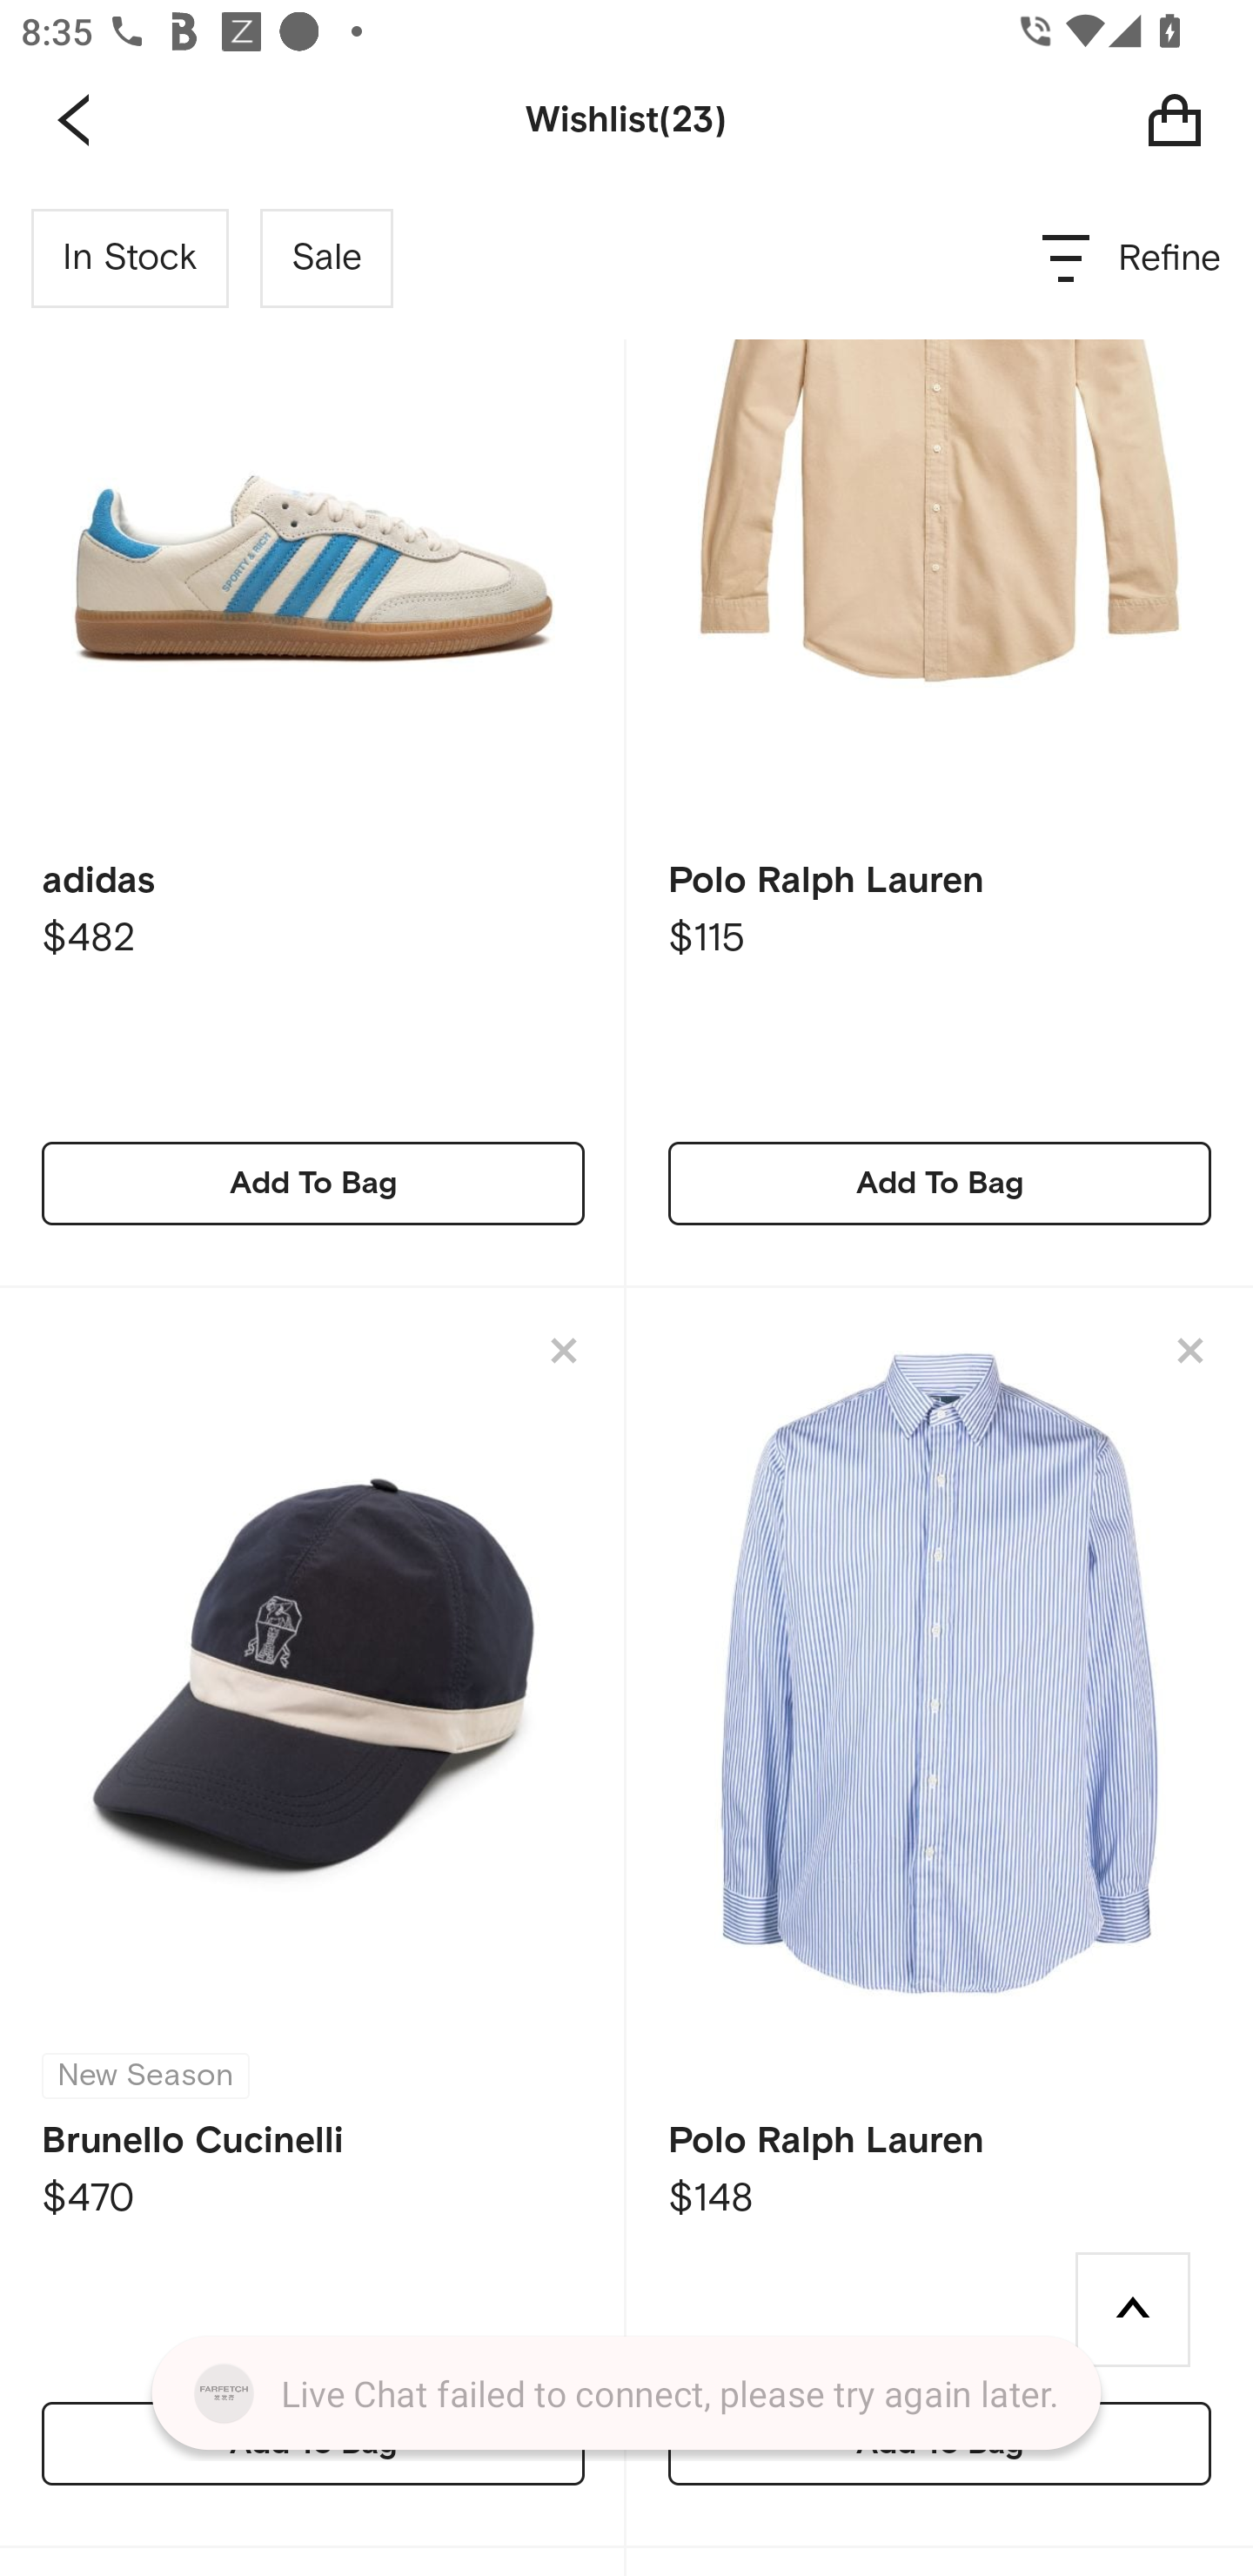 This screenshot has width=1253, height=2576. What do you see at coordinates (940, 1184) in the screenshot?
I see `Add To Bag` at bounding box center [940, 1184].